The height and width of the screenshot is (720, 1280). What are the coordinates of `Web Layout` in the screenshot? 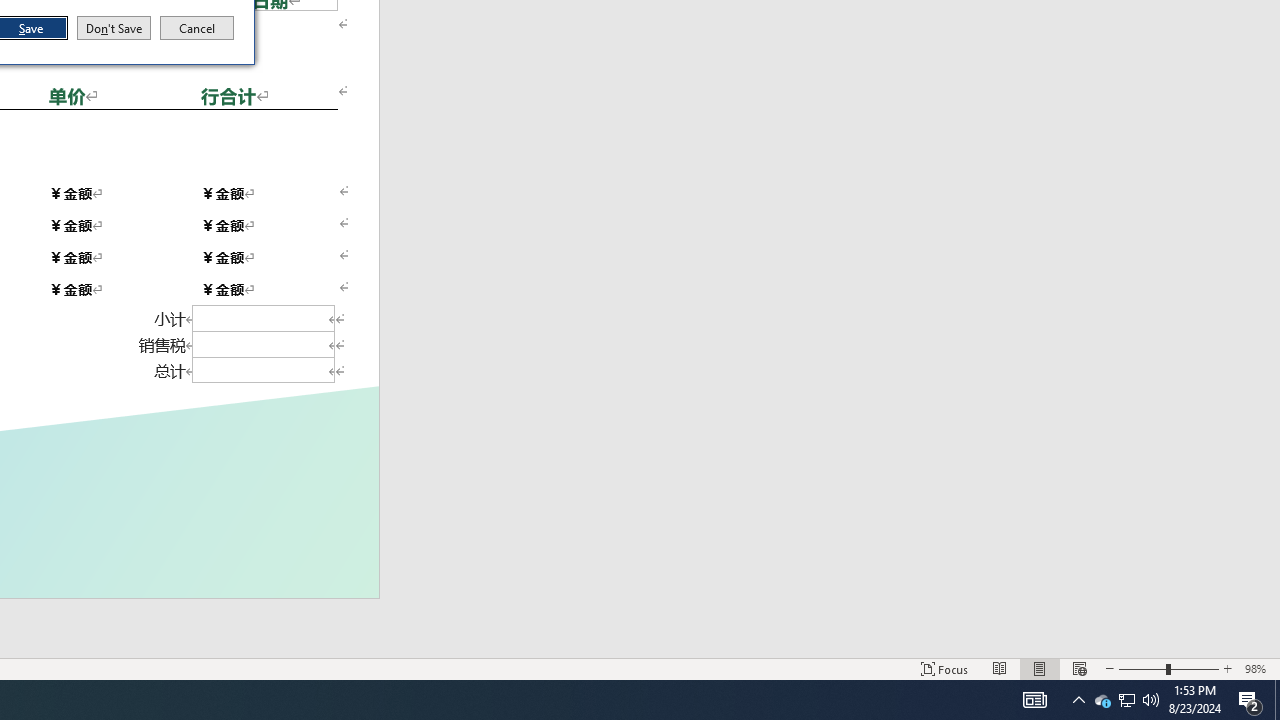 It's located at (197, 28).